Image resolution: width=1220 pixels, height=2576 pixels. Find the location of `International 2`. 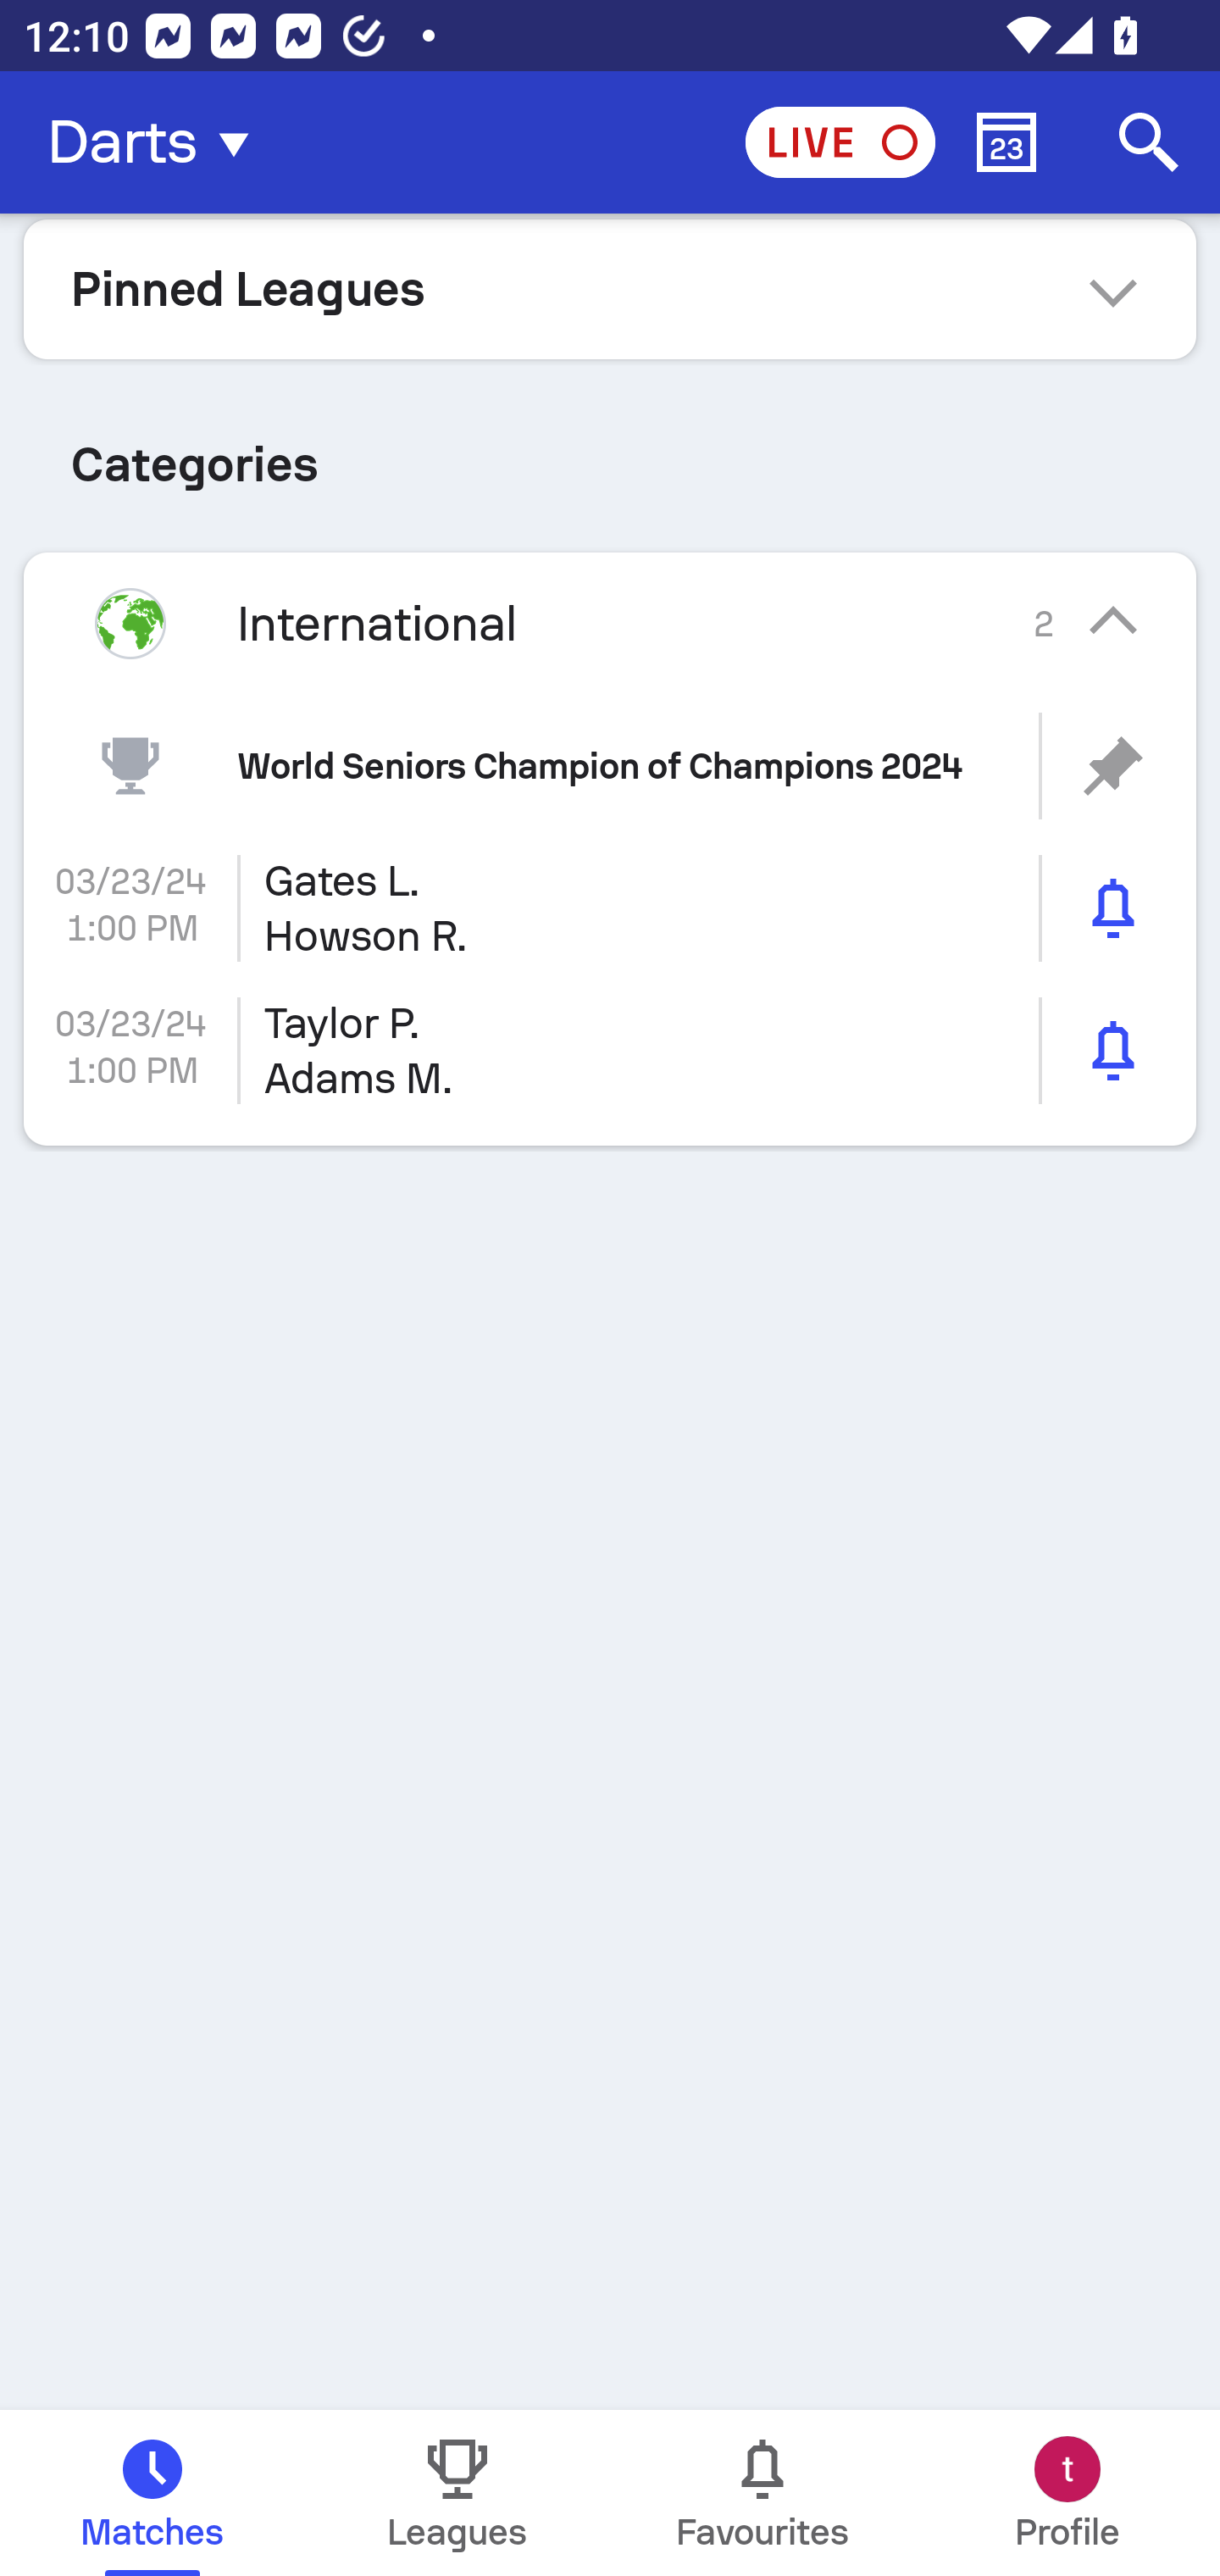

International 2 is located at coordinates (610, 623).